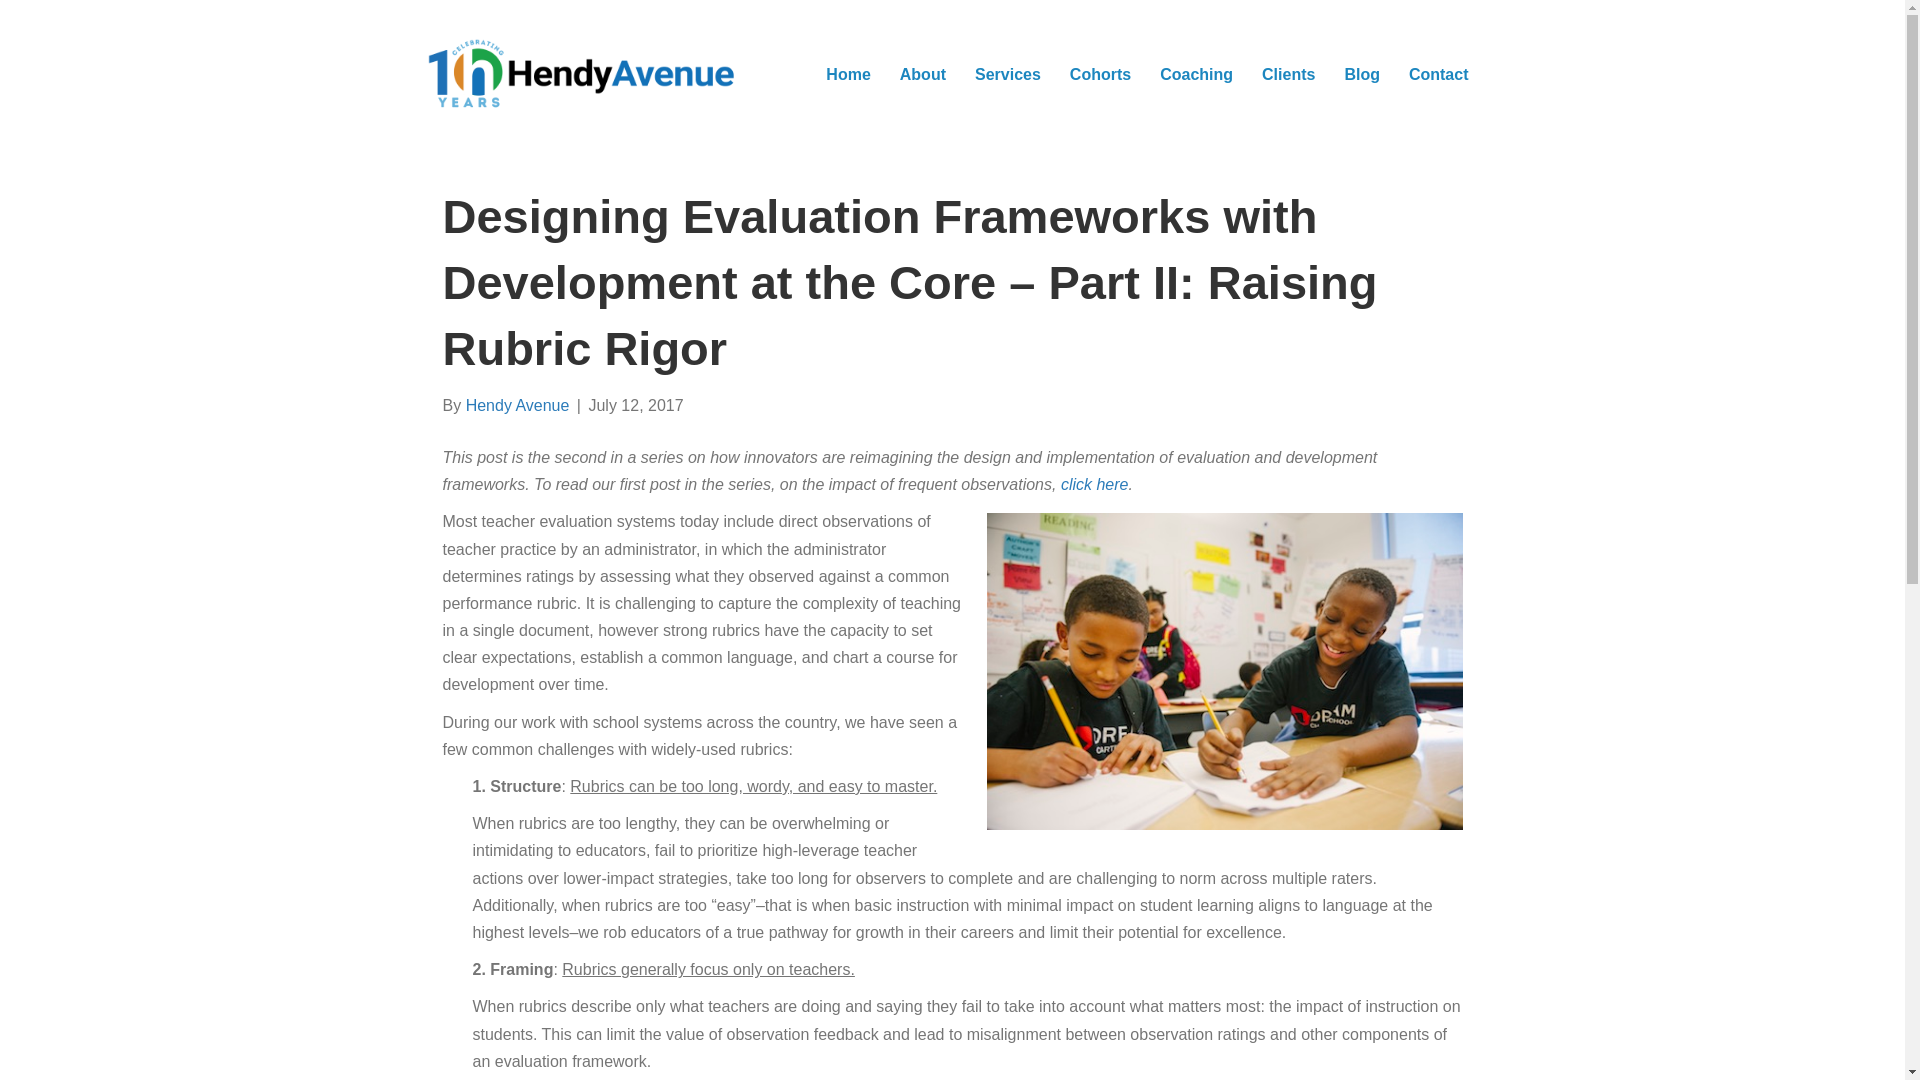 The image size is (1920, 1080). I want to click on click here, so click(1094, 484).